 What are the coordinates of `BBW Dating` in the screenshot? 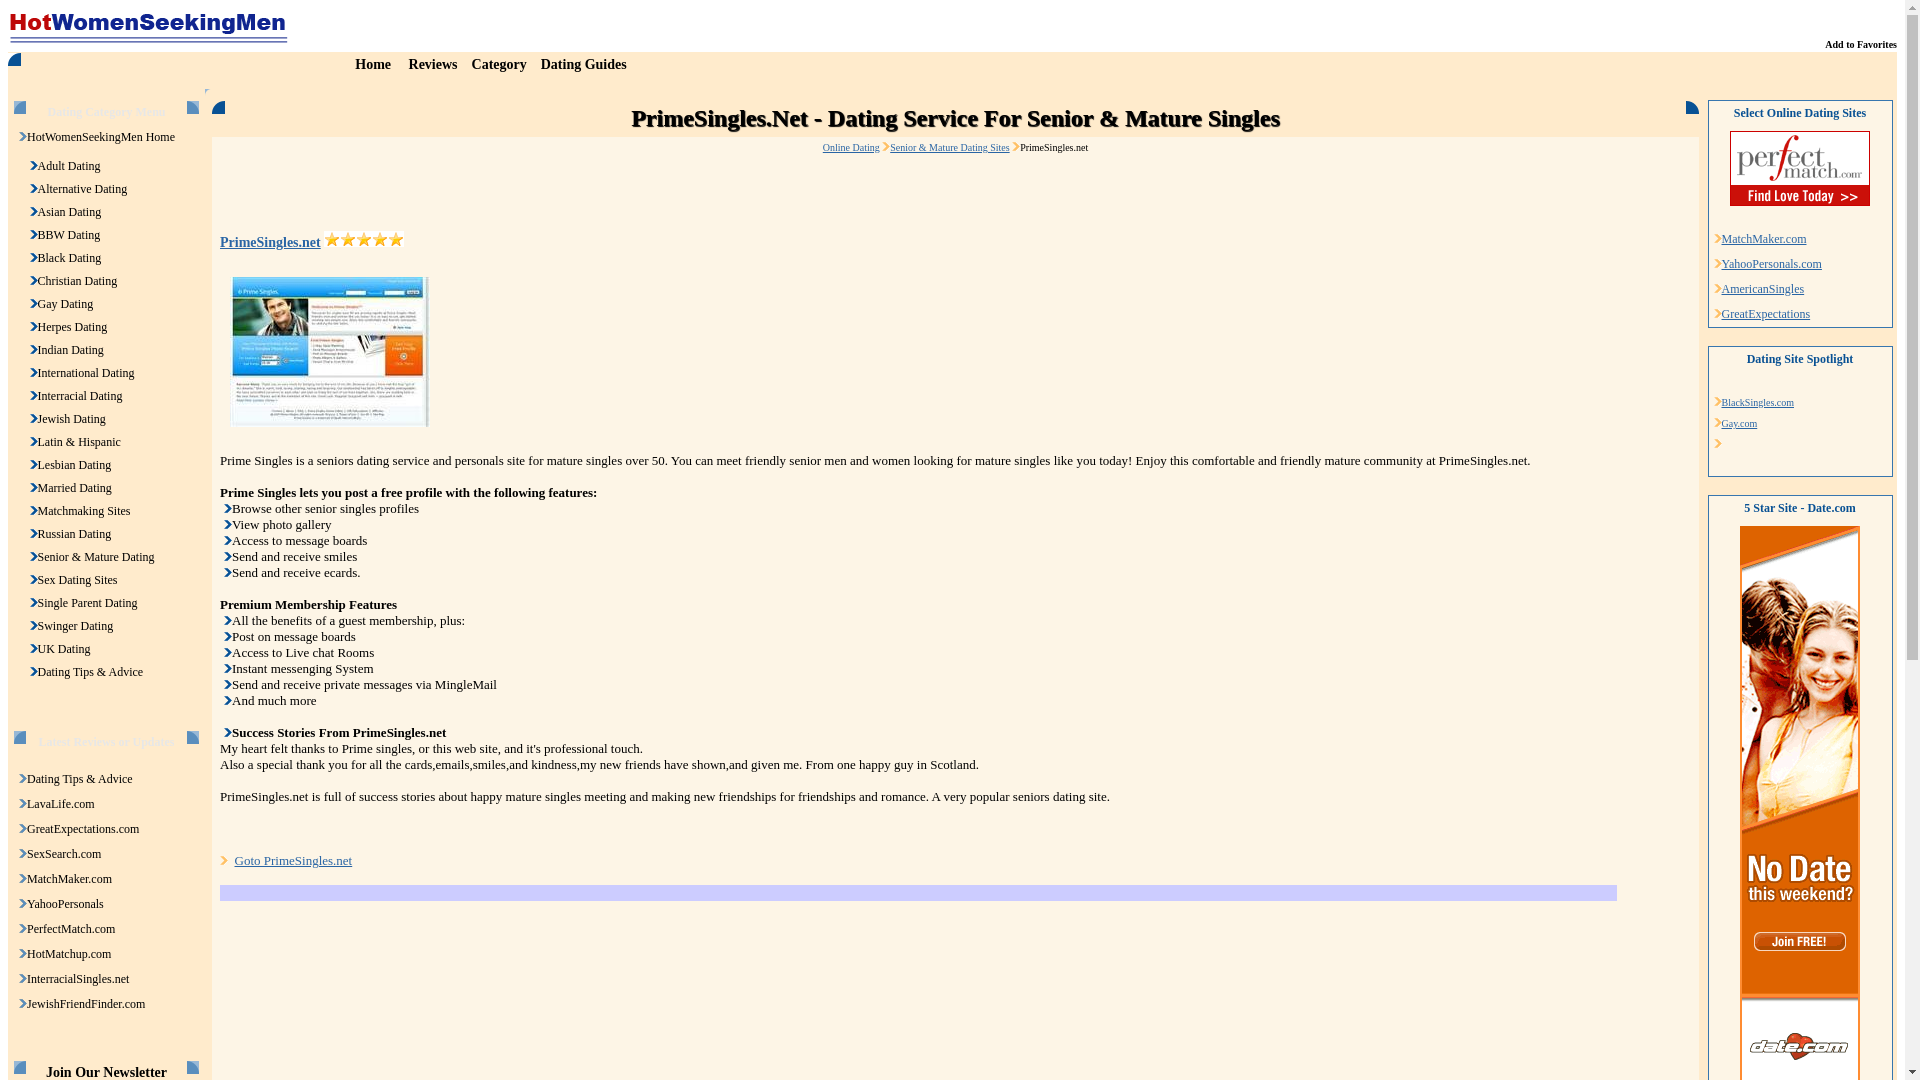 It's located at (70, 234).